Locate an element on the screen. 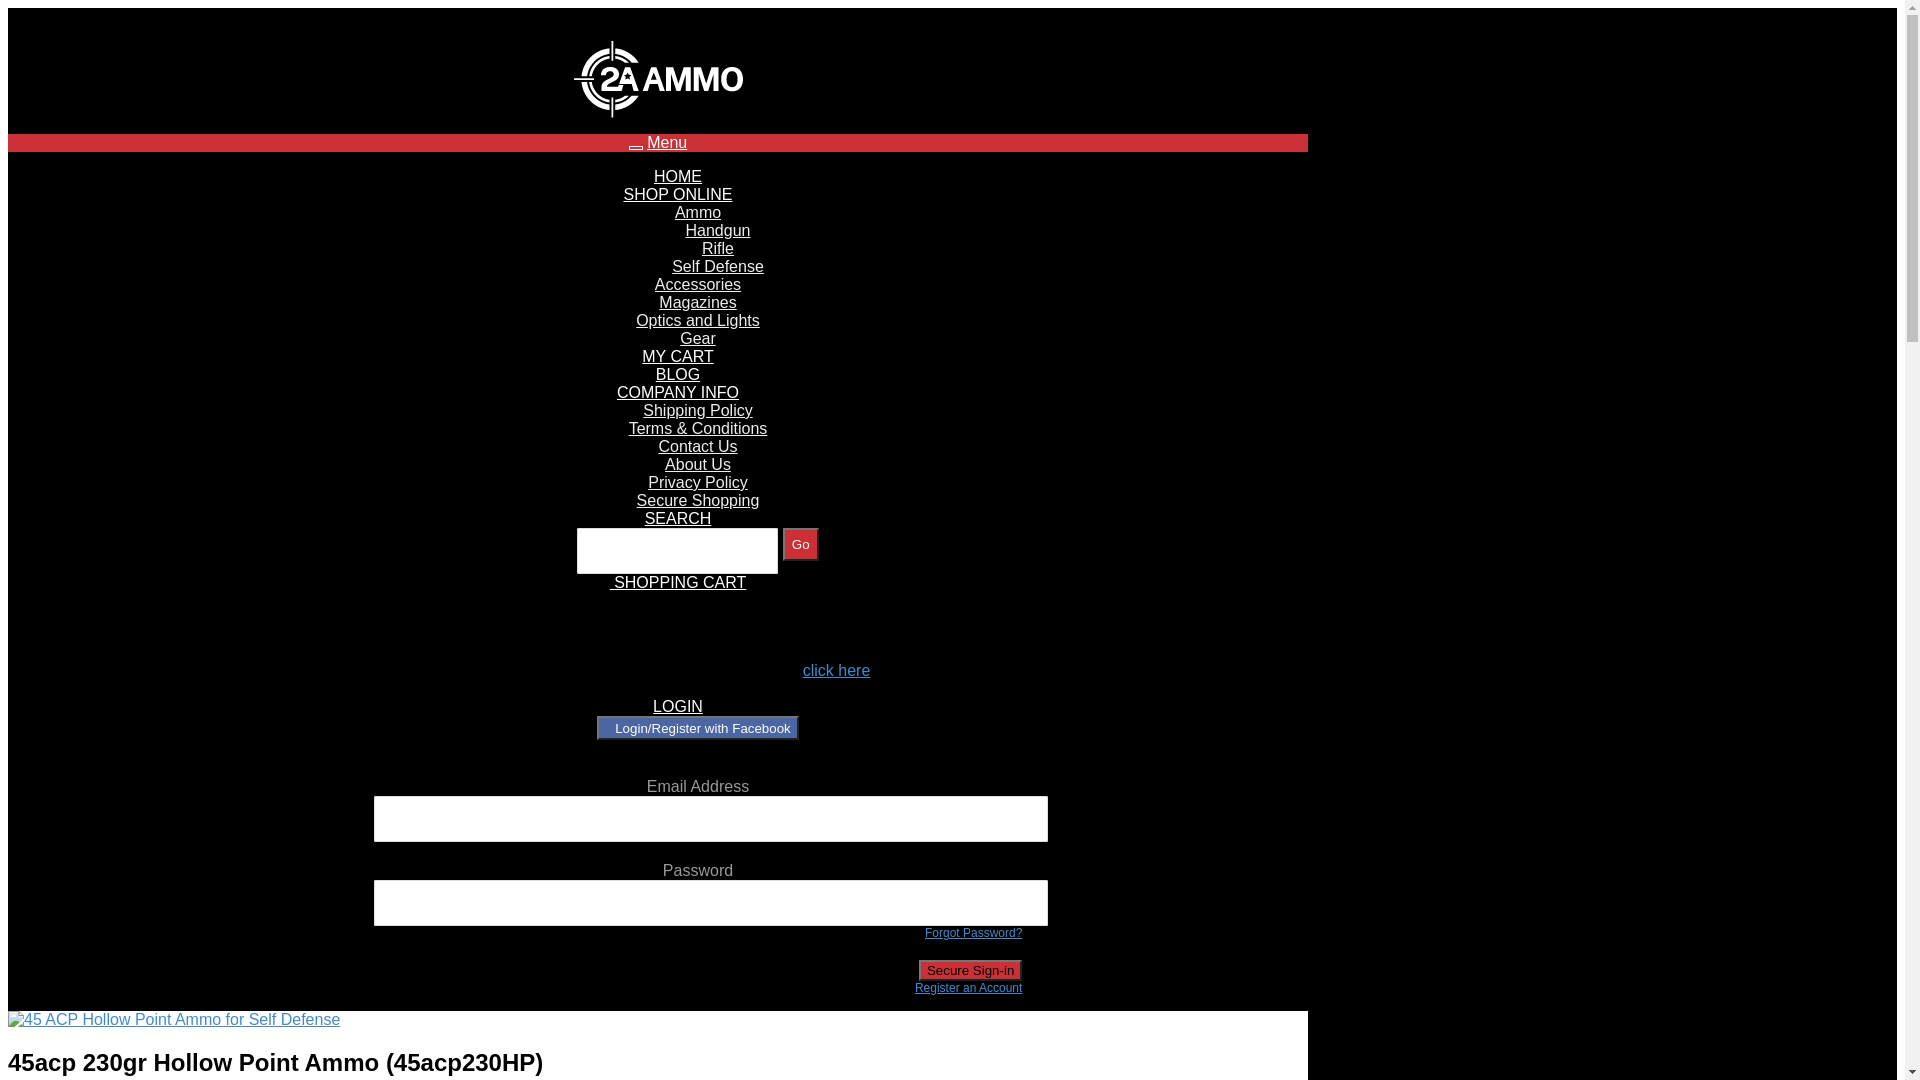  Privacy Policy is located at coordinates (698, 482).